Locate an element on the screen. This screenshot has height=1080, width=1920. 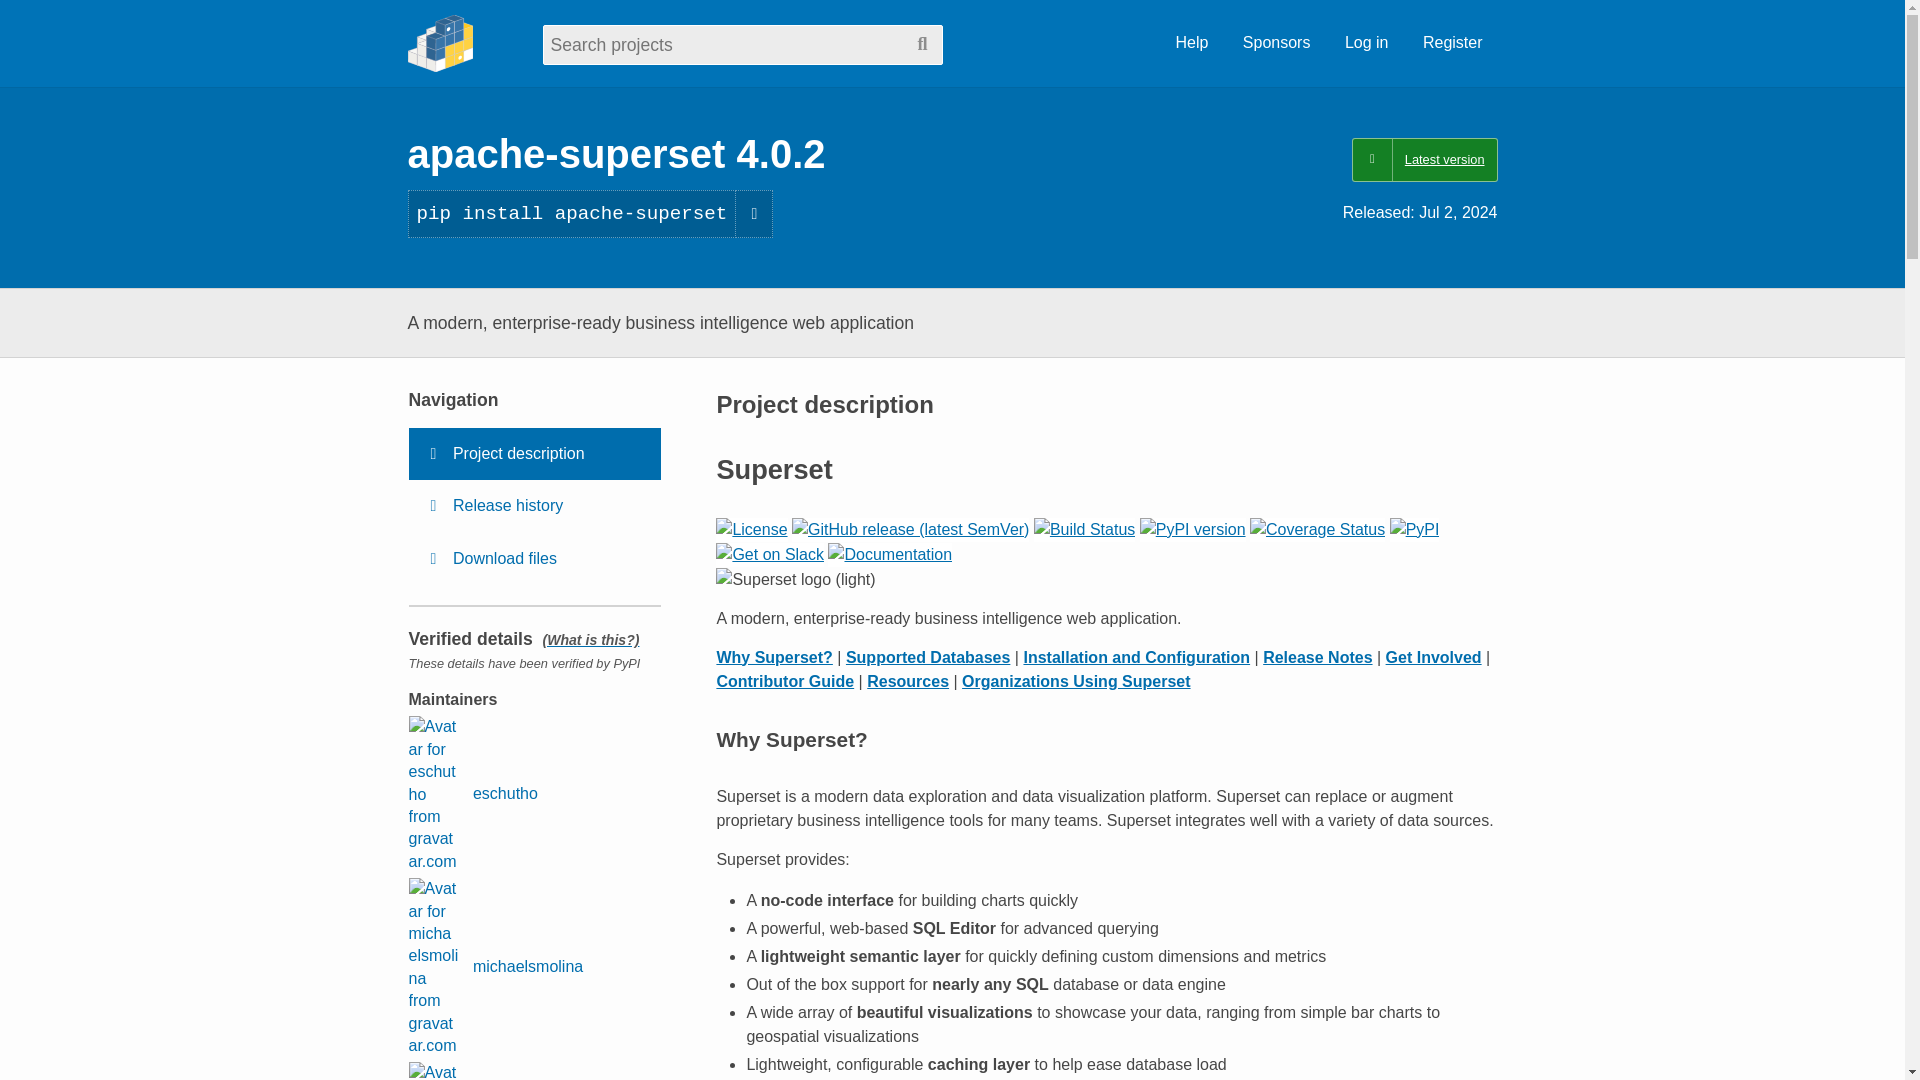
Search is located at coordinates (922, 44).